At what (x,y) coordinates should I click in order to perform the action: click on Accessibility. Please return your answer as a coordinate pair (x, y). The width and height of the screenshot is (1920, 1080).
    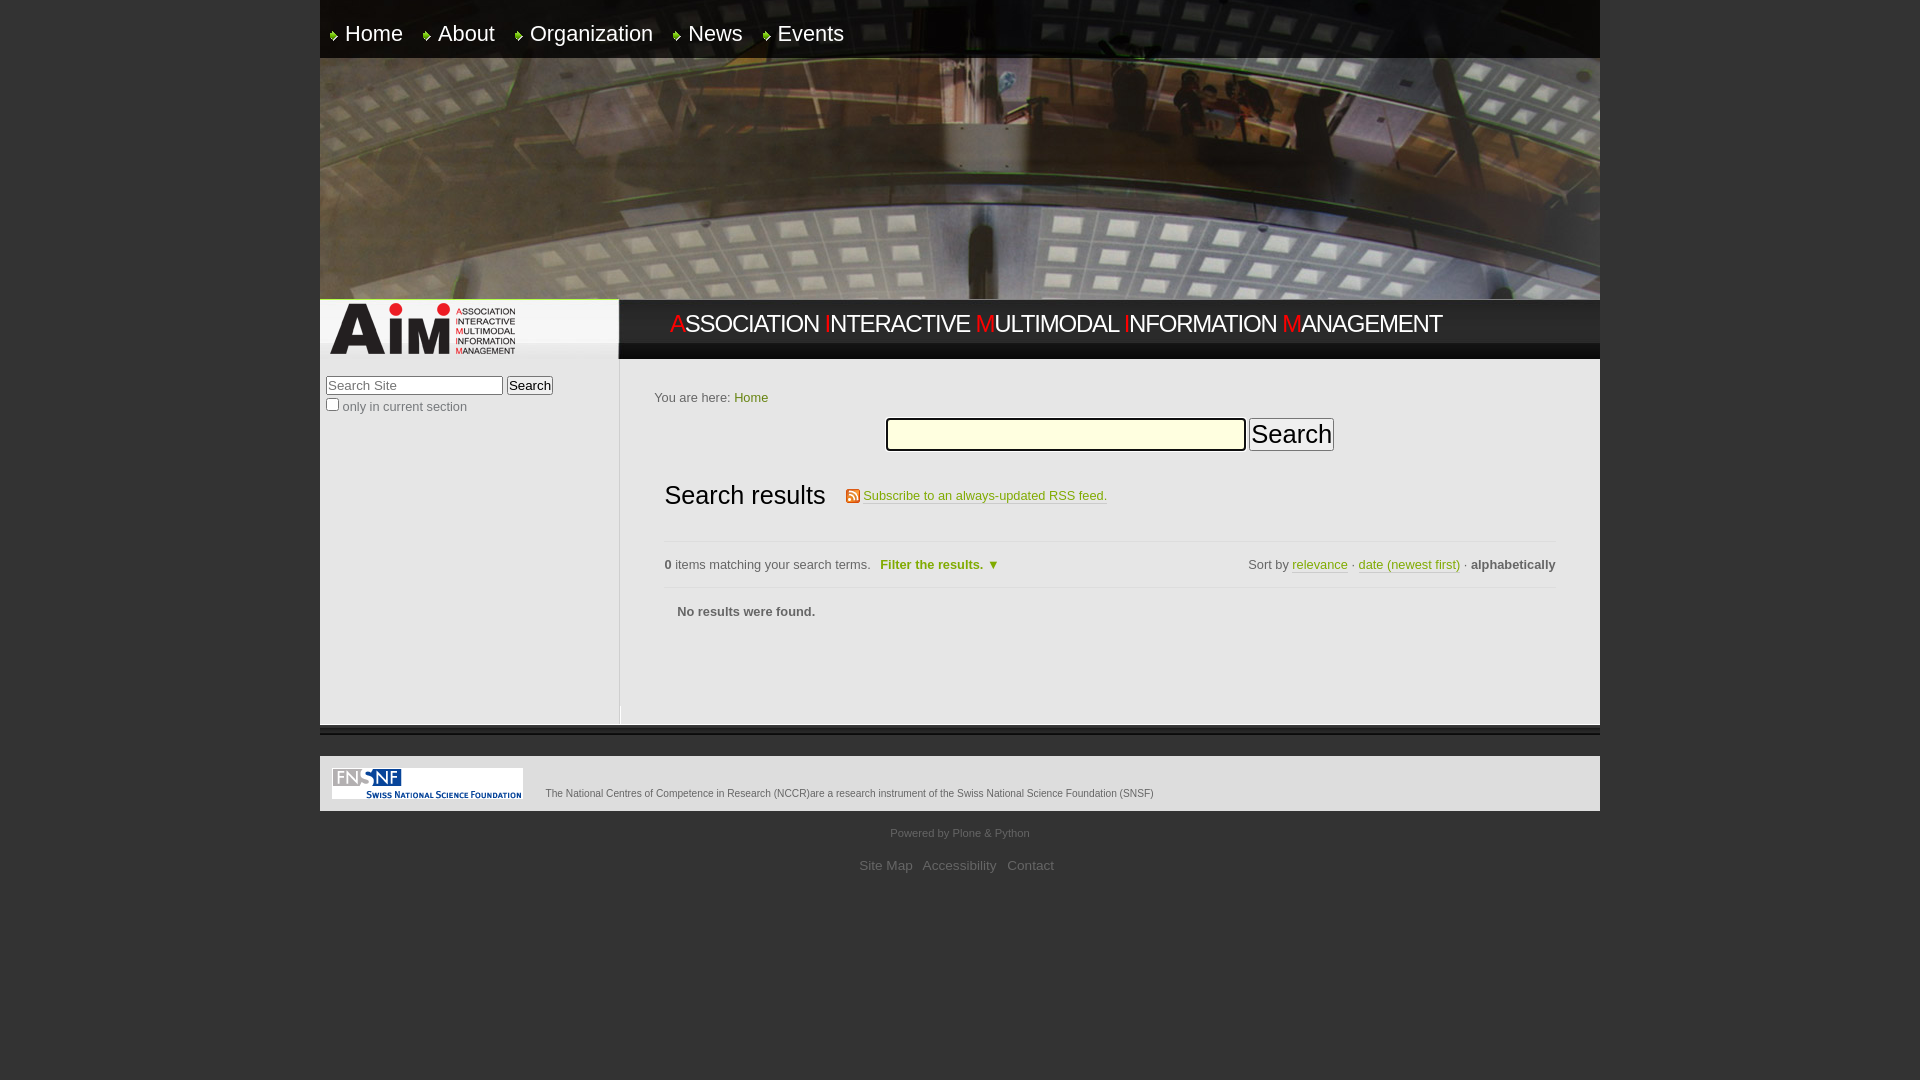
    Looking at the image, I should click on (960, 866).